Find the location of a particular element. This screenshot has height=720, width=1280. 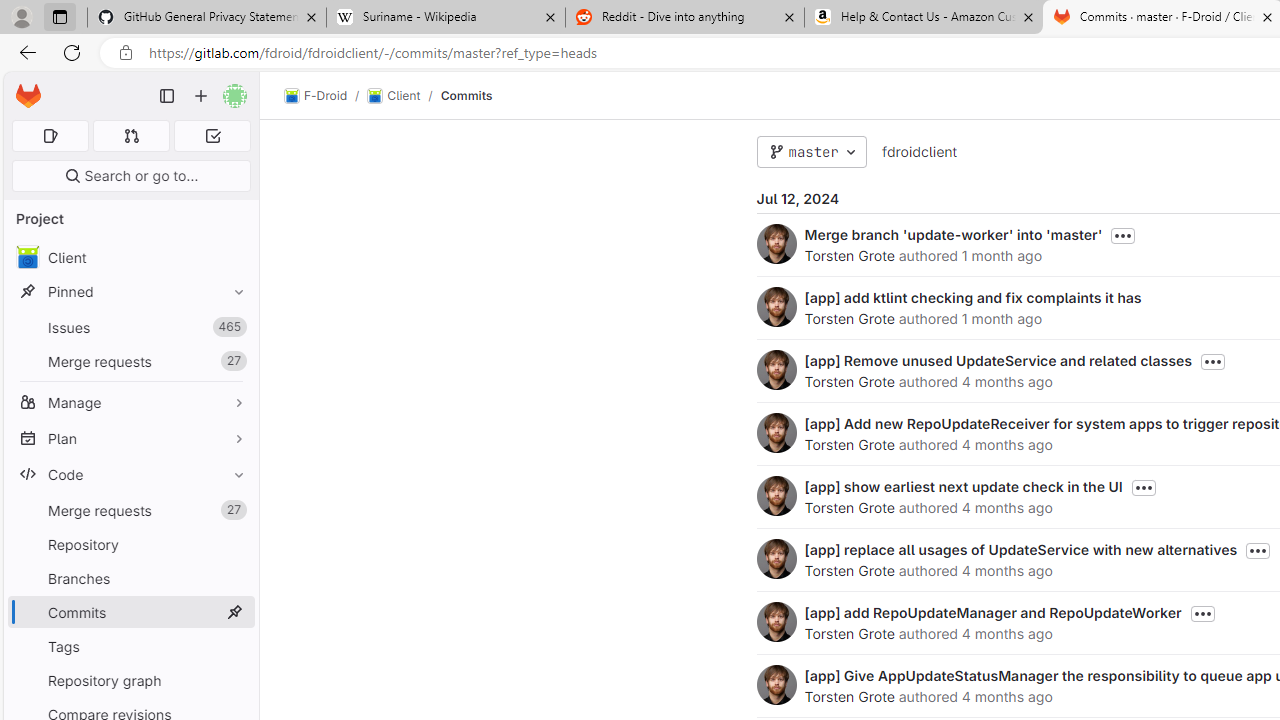

Tags is located at coordinates (130, 646).